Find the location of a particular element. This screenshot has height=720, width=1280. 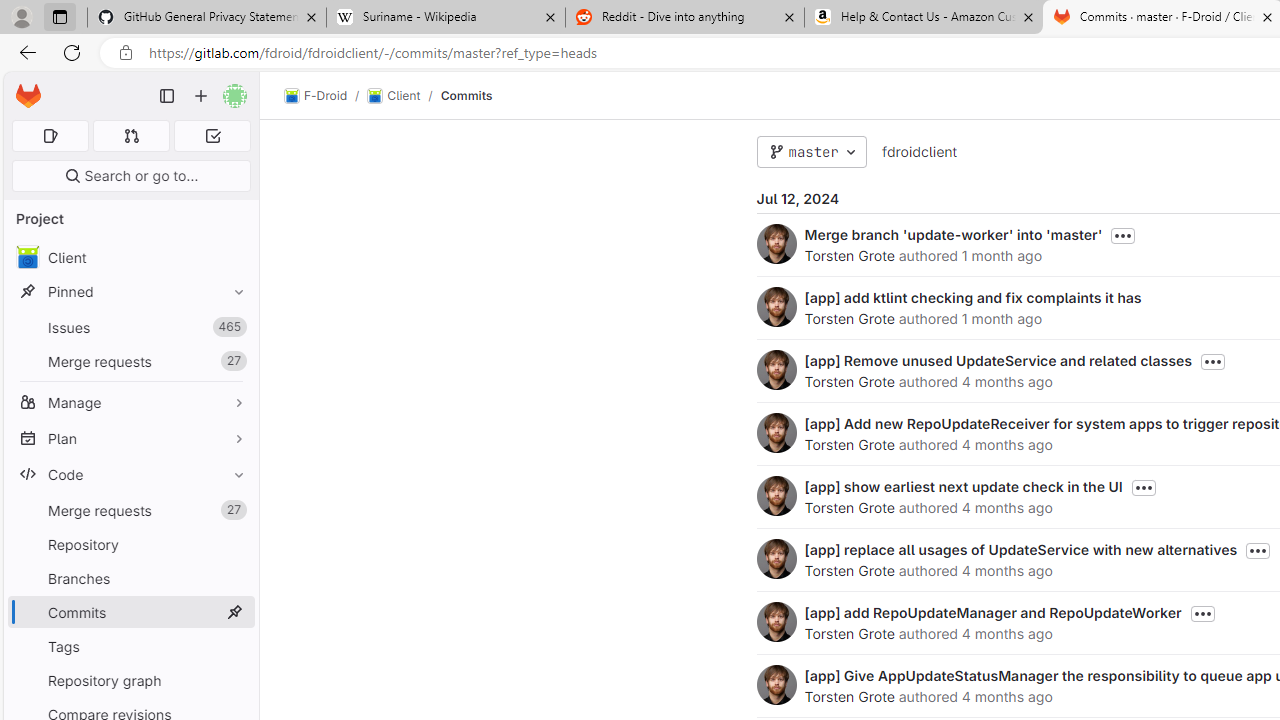

Tags is located at coordinates (130, 646).